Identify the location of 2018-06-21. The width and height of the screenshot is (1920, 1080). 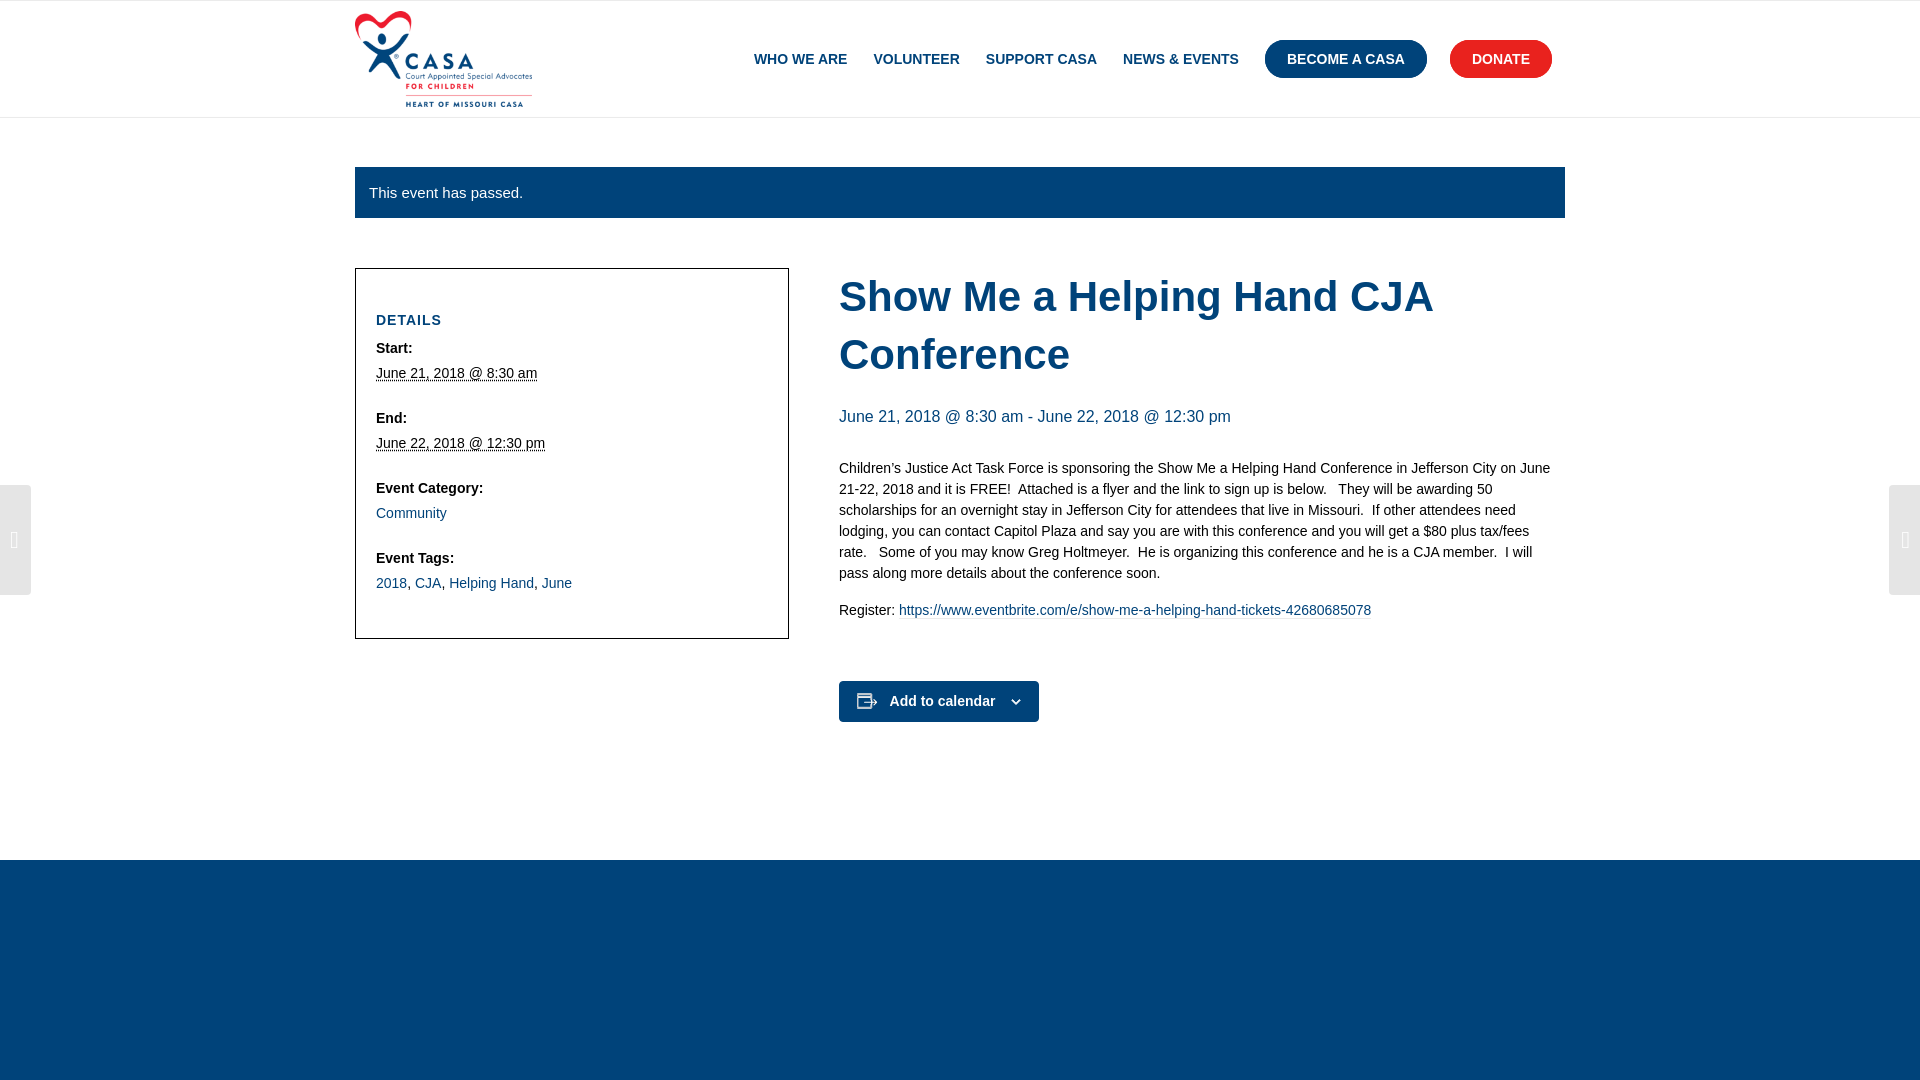
(456, 373).